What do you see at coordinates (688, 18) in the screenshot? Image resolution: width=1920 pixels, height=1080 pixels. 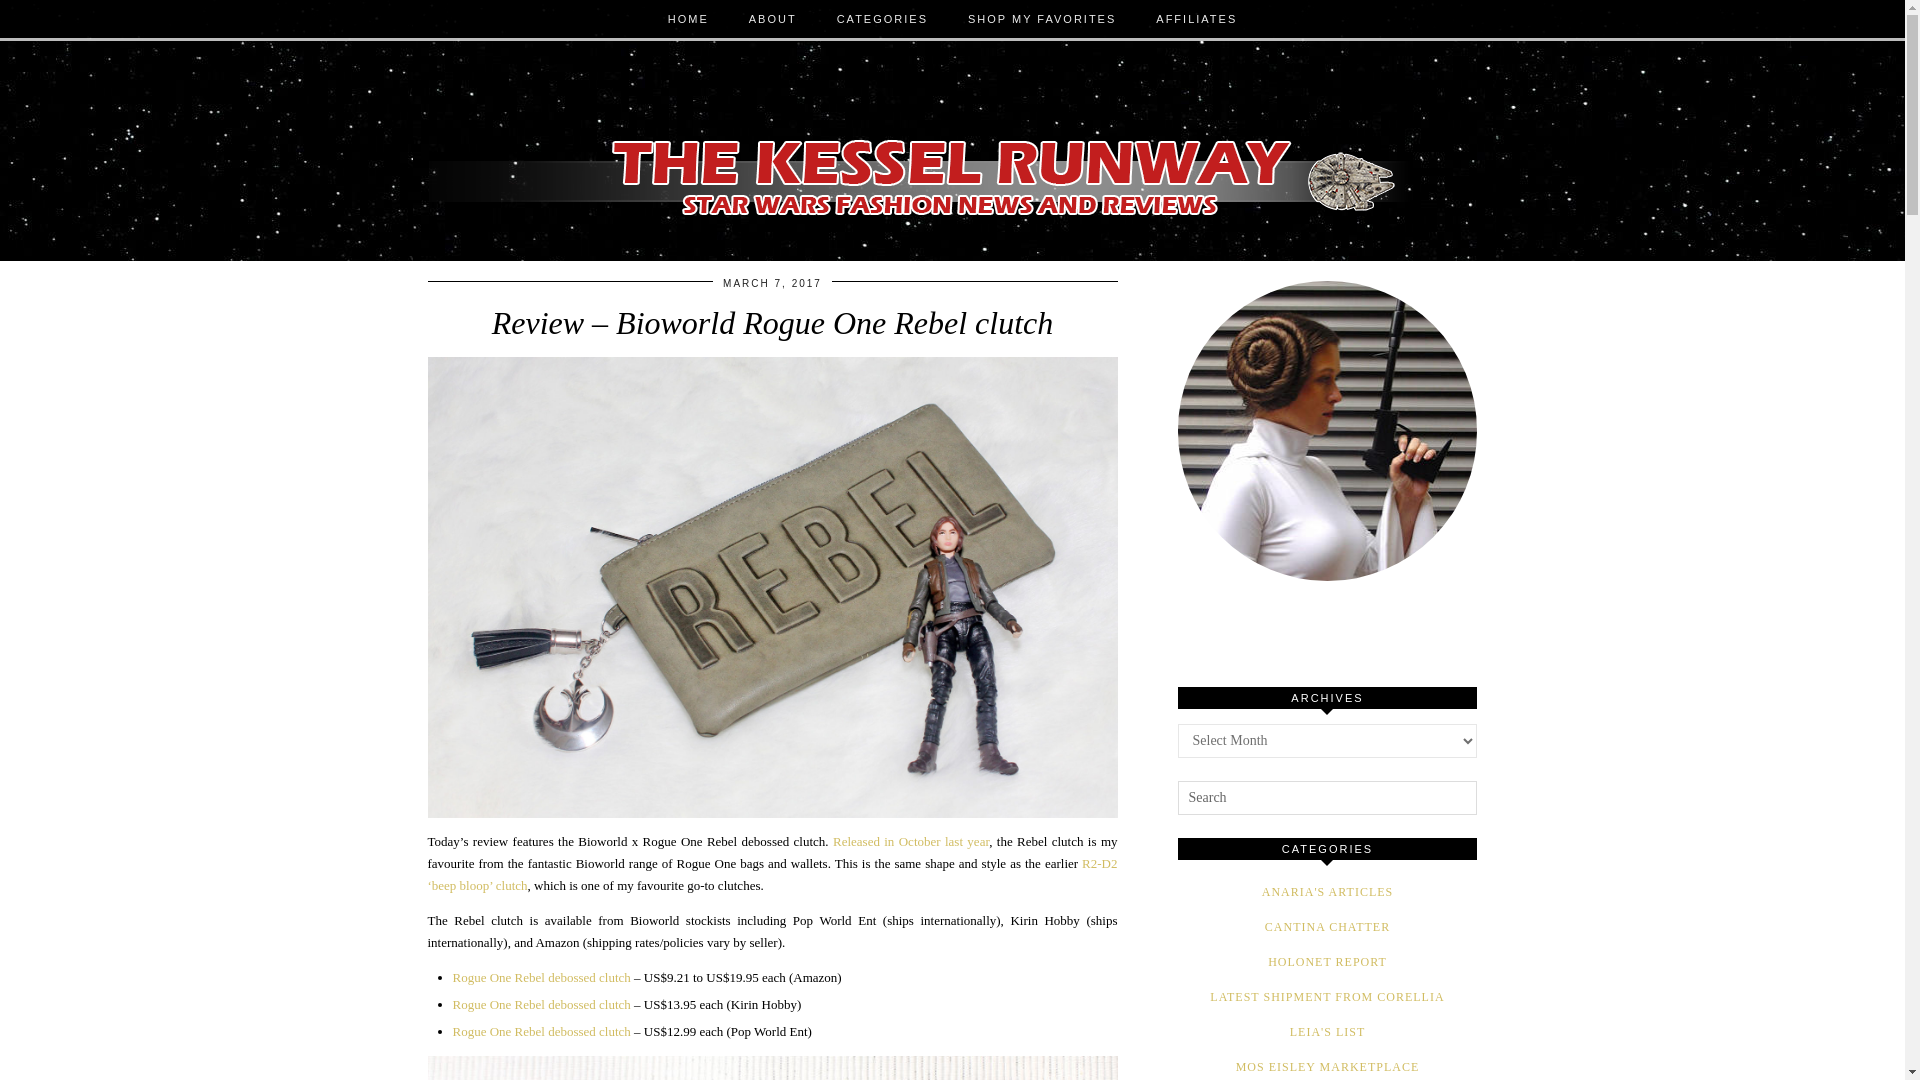 I see `HOME` at bounding box center [688, 18].